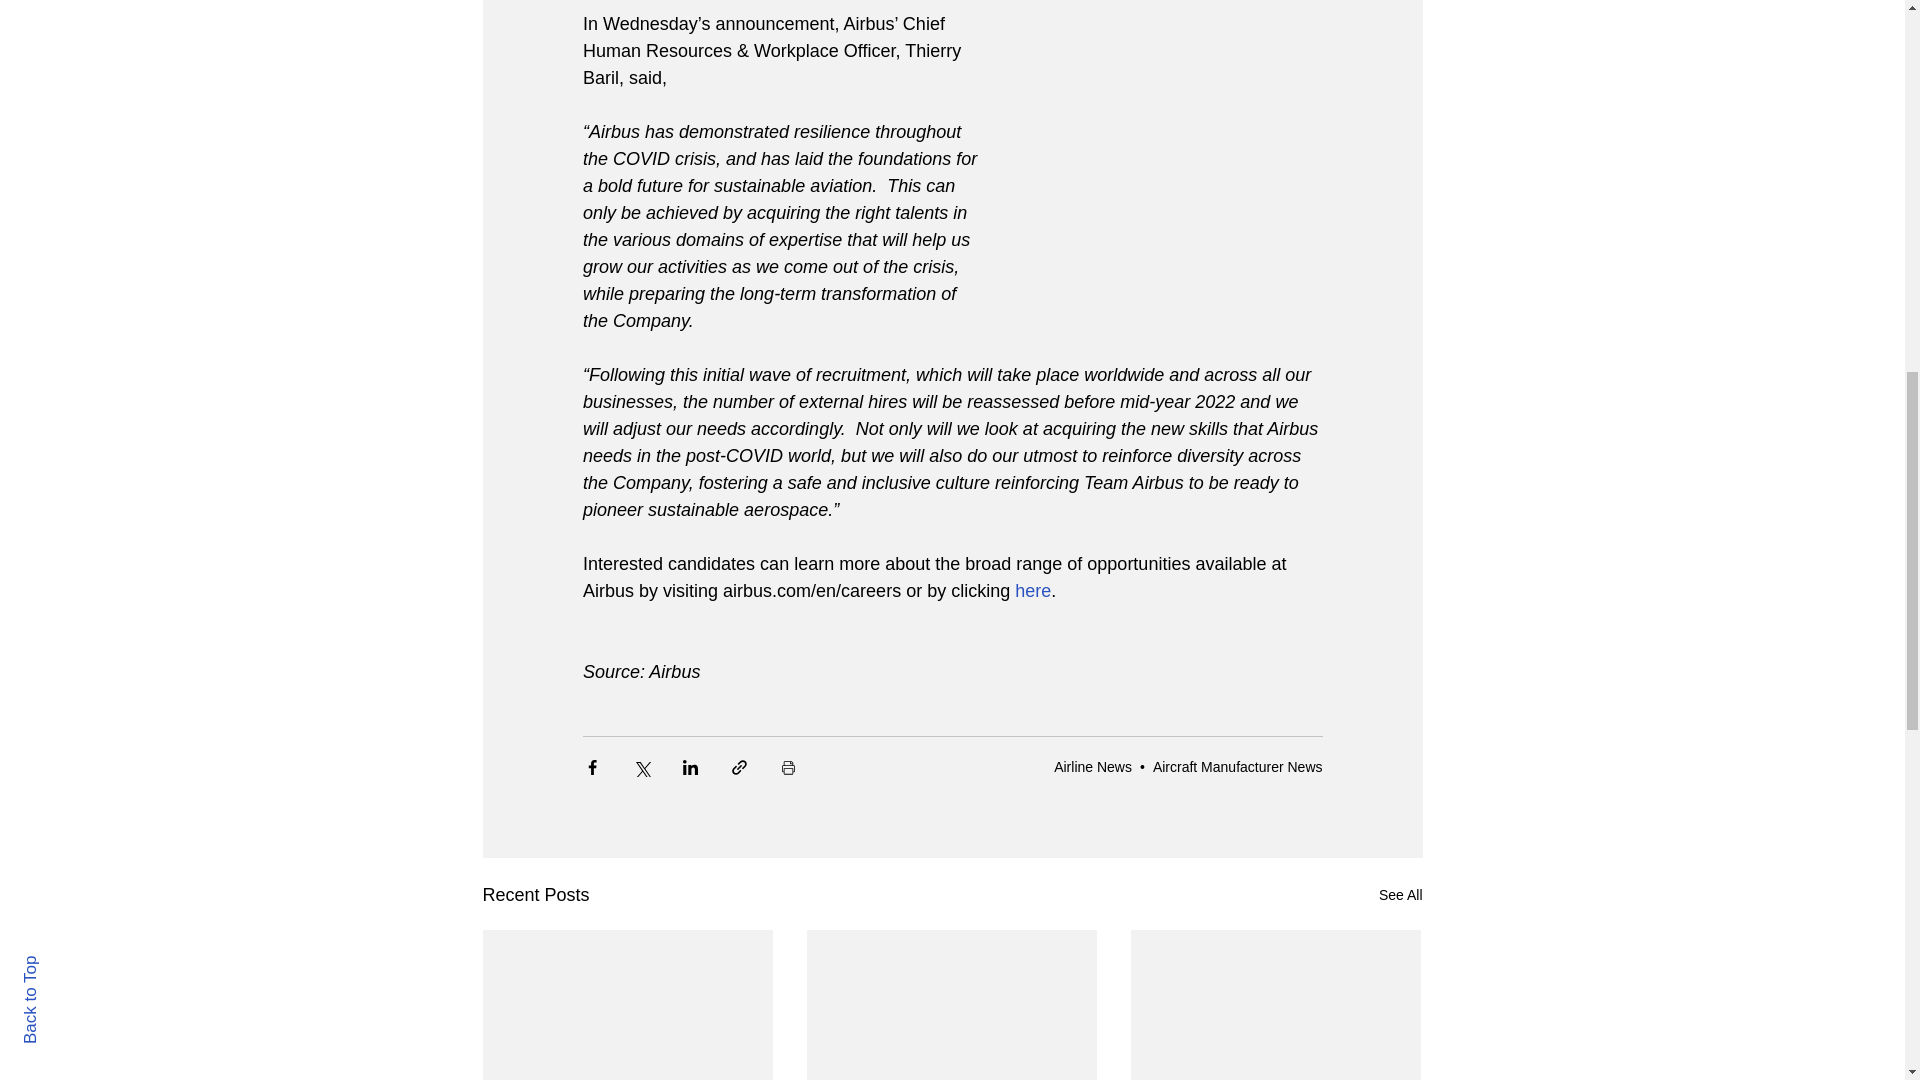  What do you see at coordinates (1400, 896) in the screenshot?
I see `See All` at bounding box center [1400, 896].